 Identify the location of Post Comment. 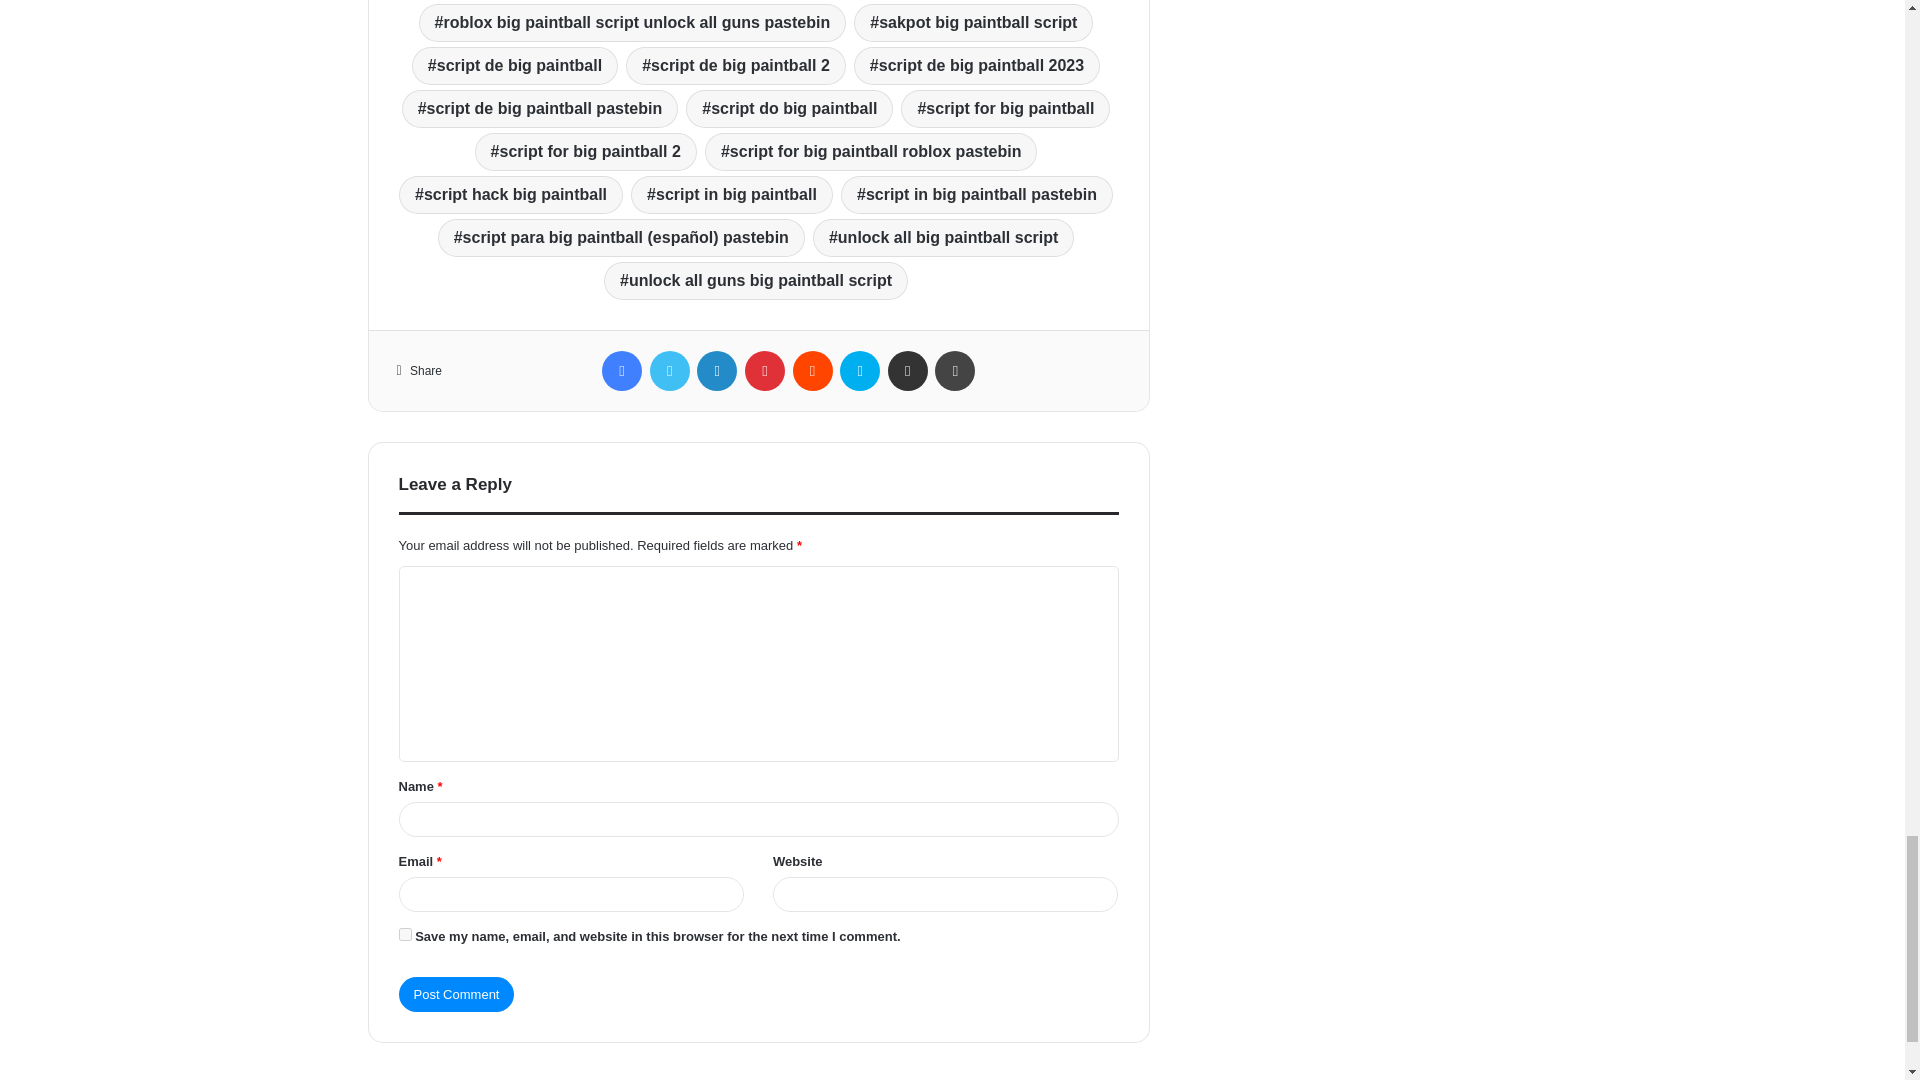
(456, 994).